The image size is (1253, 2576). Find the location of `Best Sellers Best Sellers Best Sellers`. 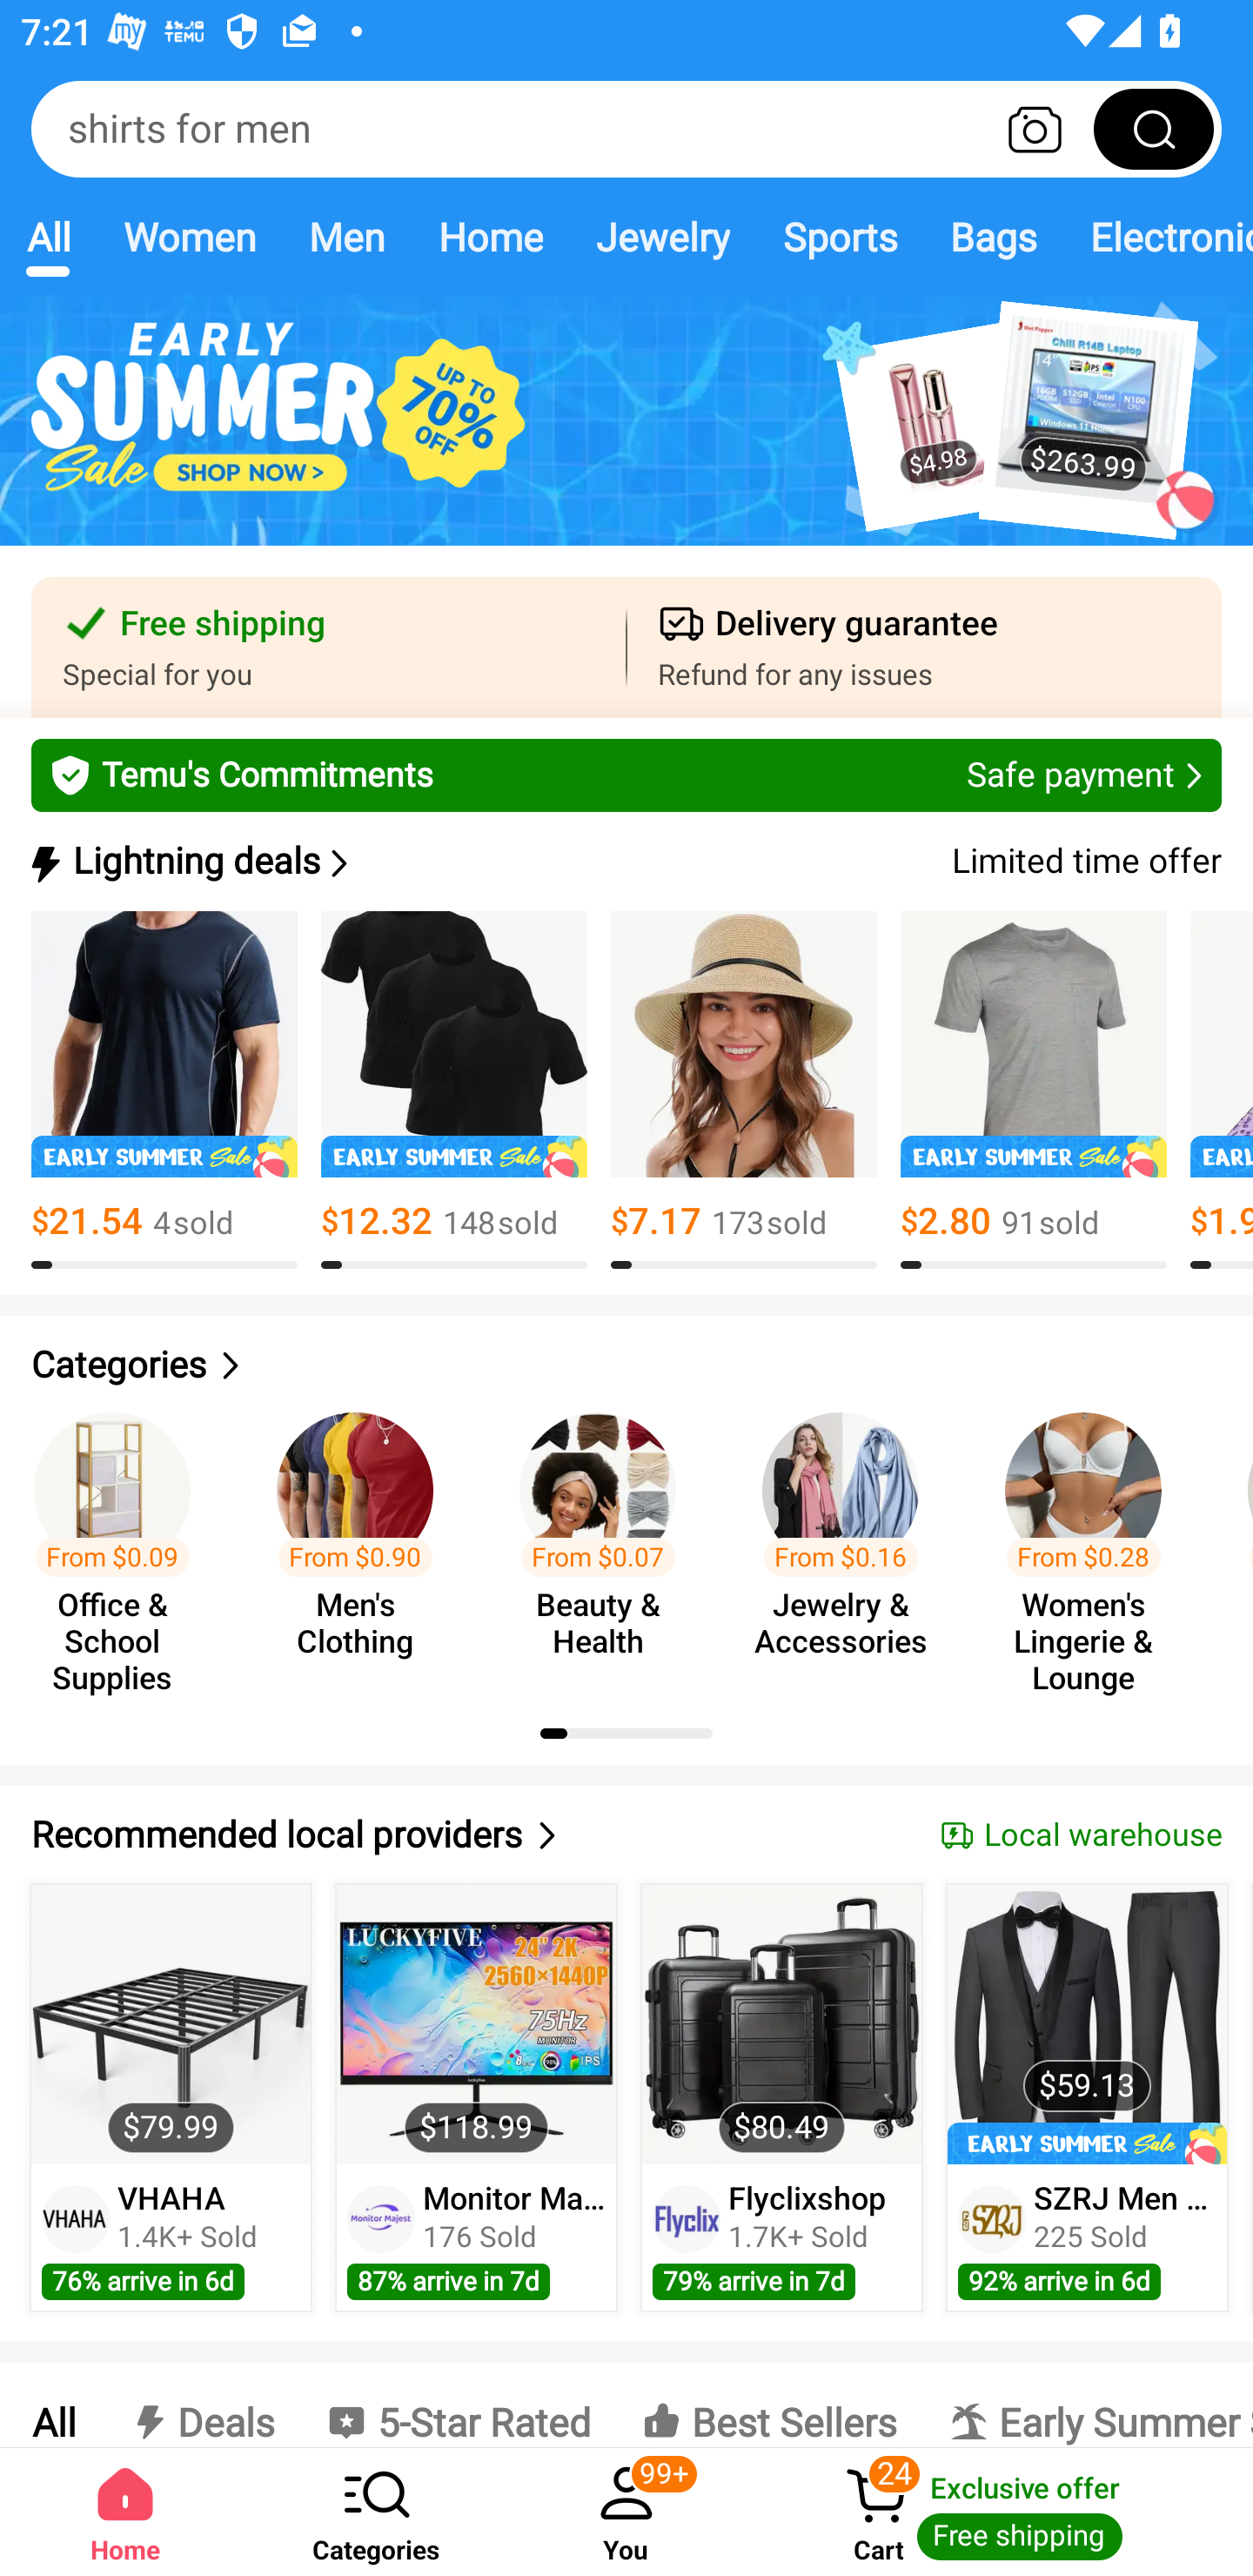

Best Sellers Best Sellers Best Sellers is located at coordinates (769, 2405).